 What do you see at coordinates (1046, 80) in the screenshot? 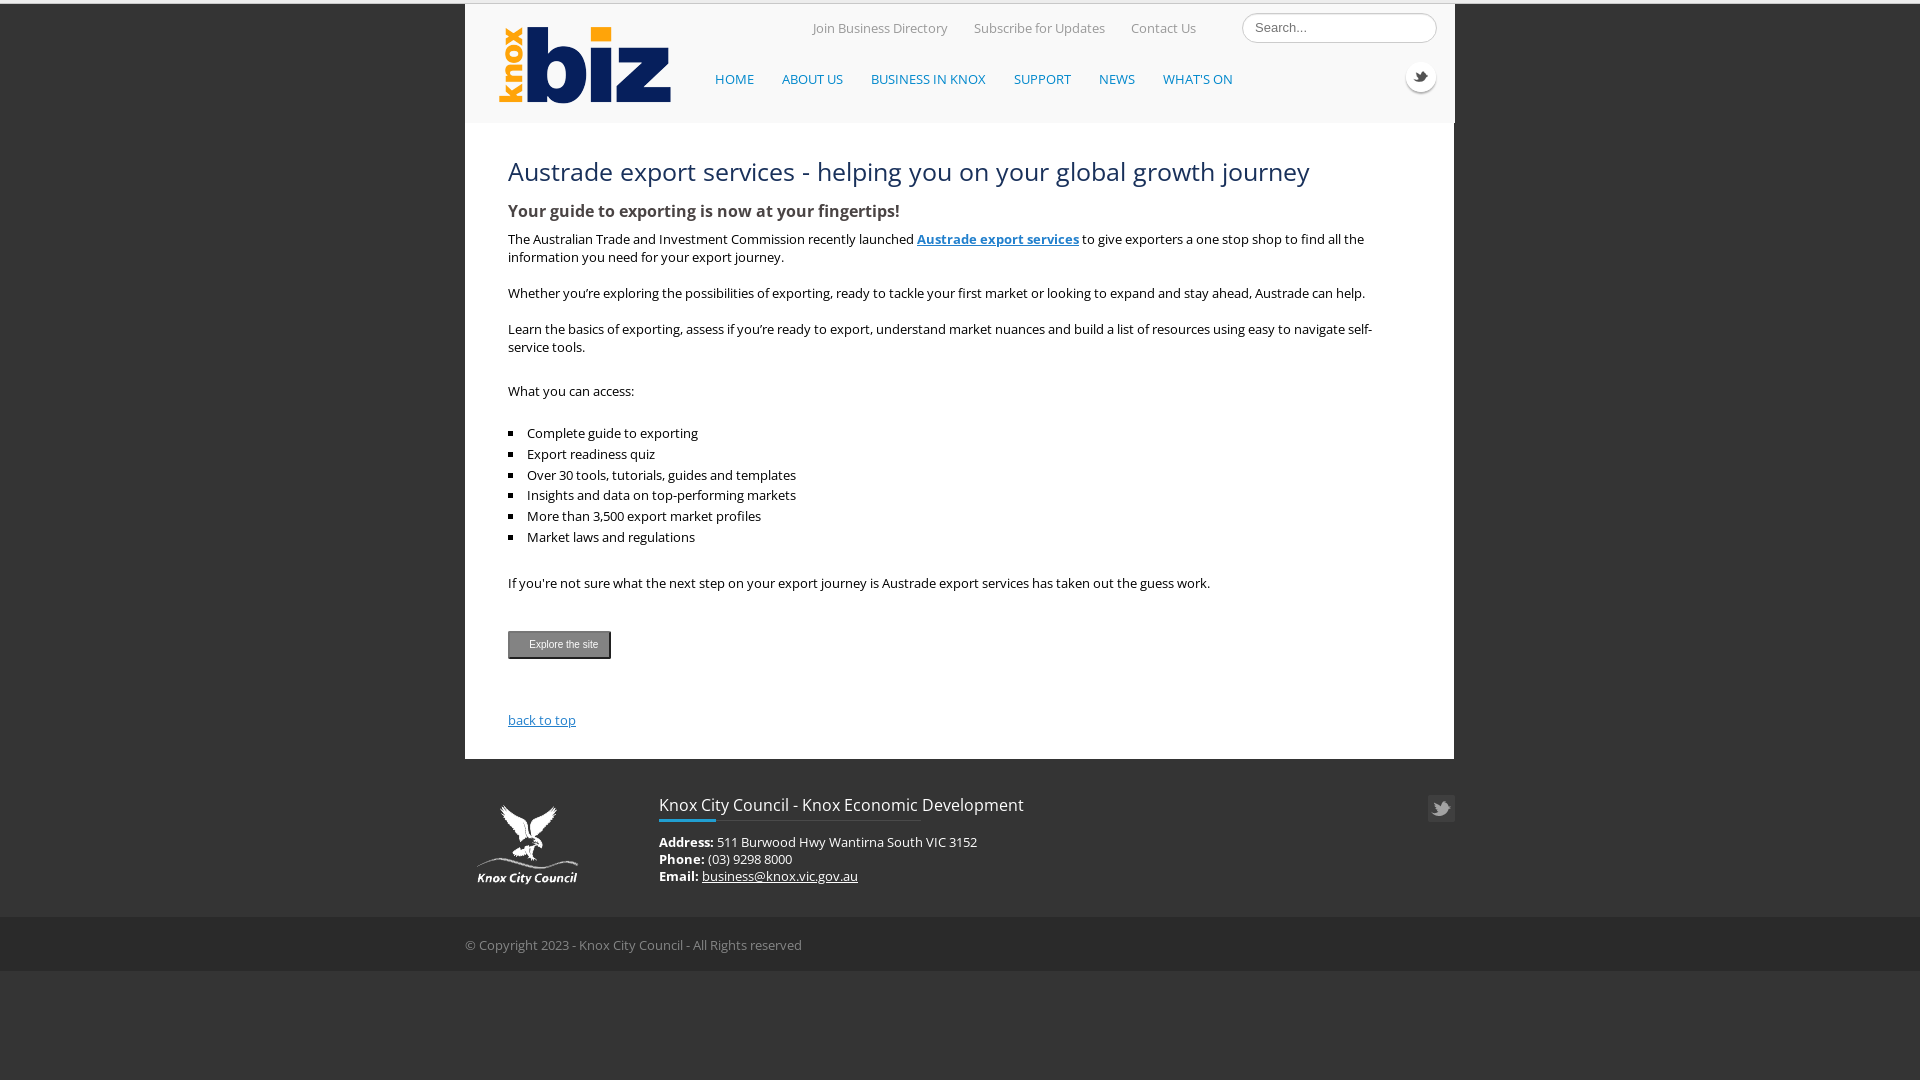
I see `SUPPORT` at bounding box center [1046, 80].